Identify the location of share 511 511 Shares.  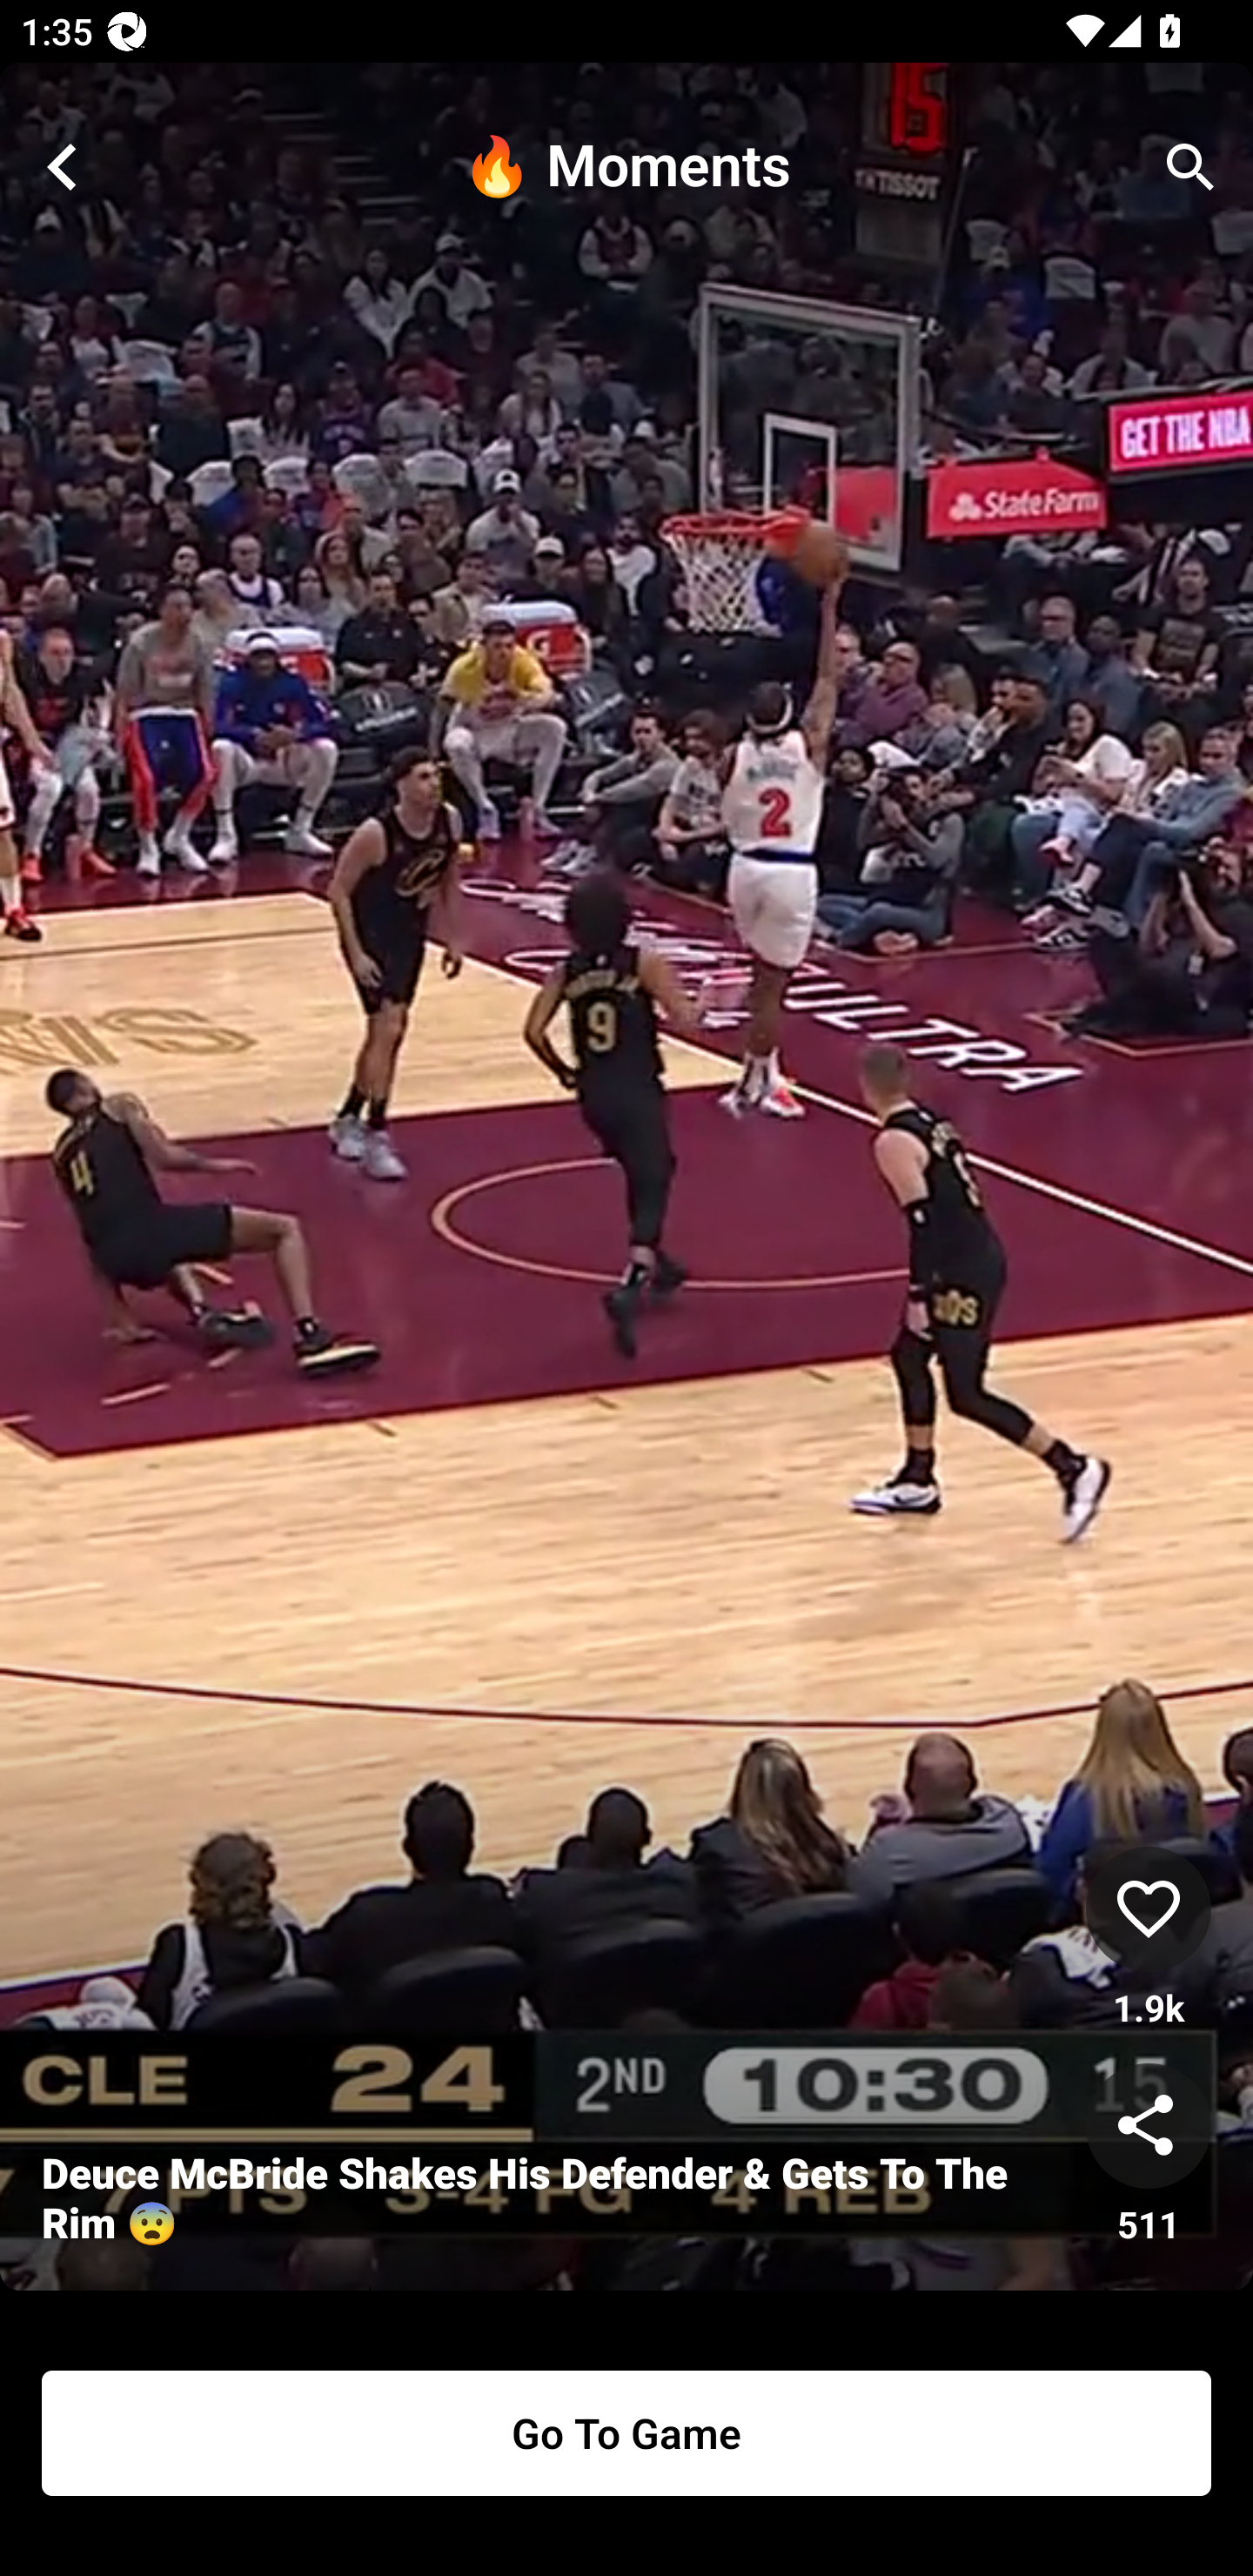
(1149, 2156).